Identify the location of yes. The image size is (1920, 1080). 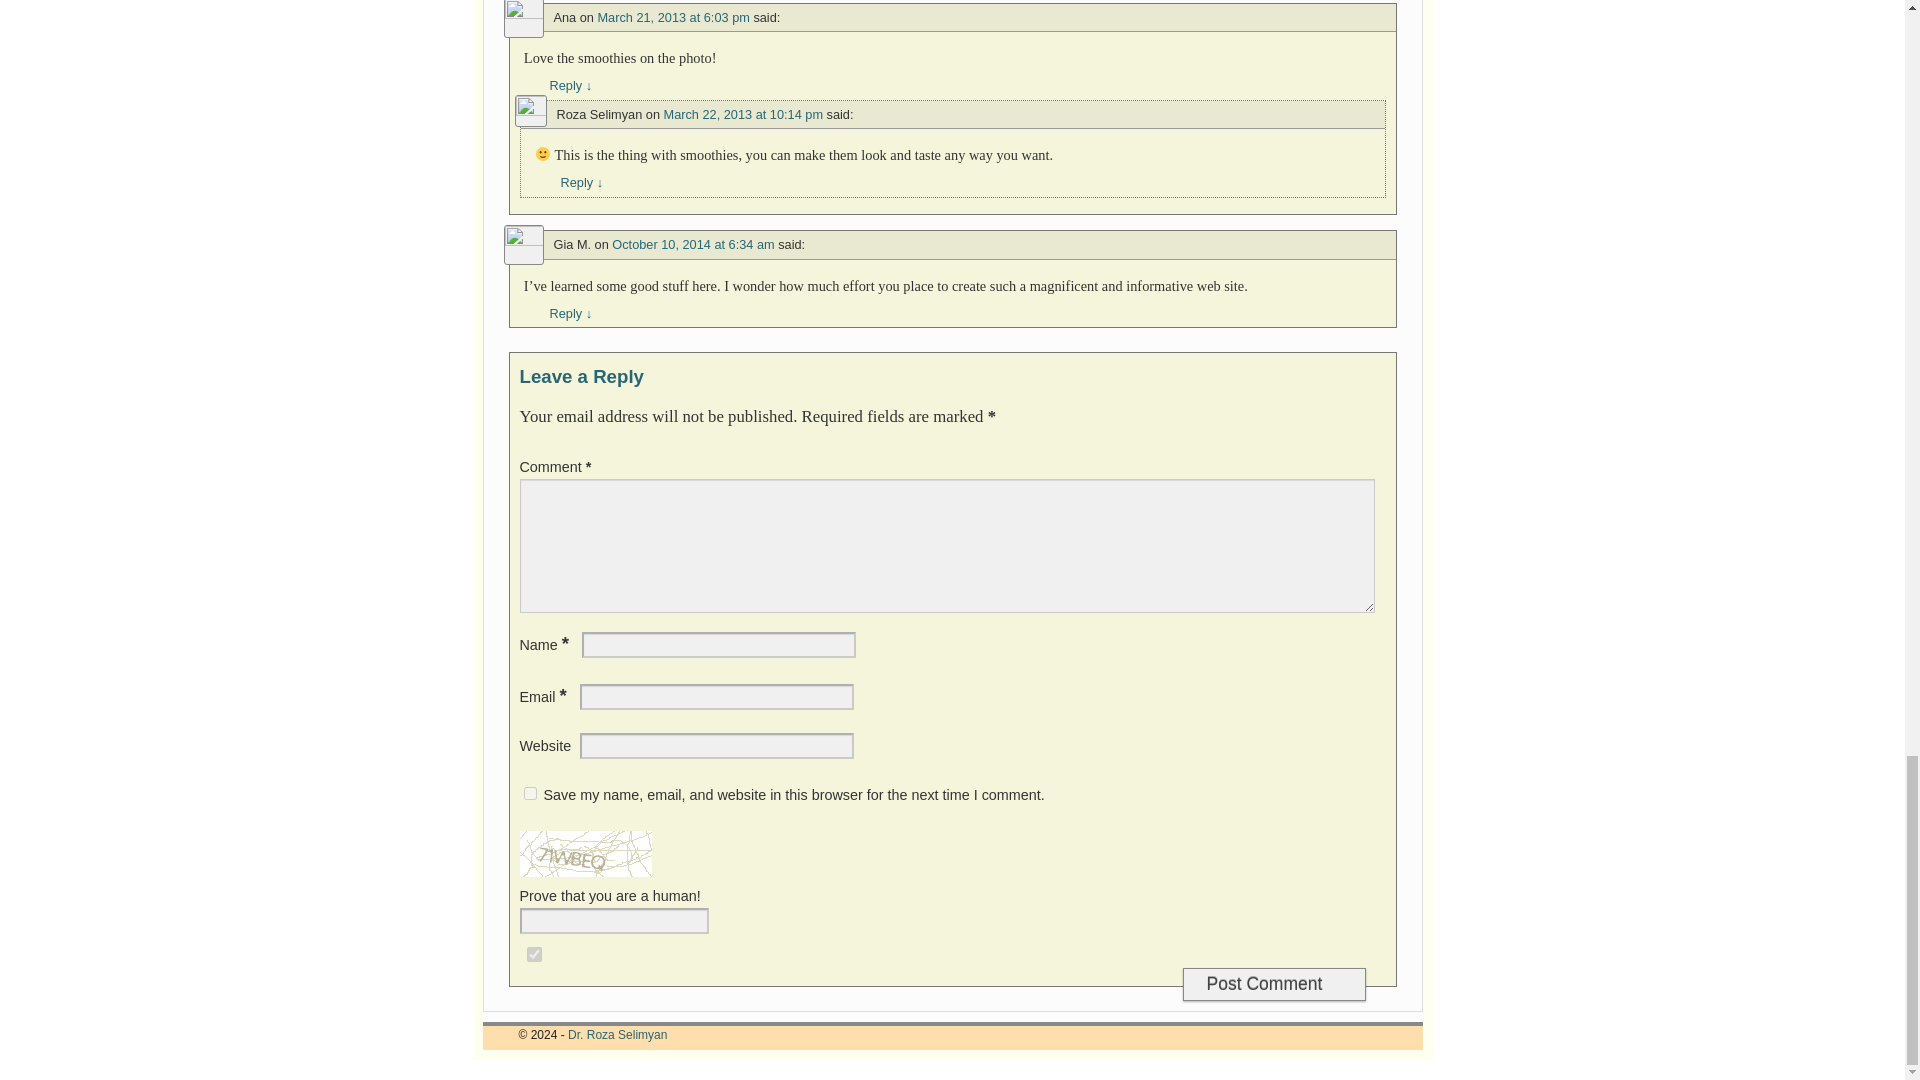
(530, 794).